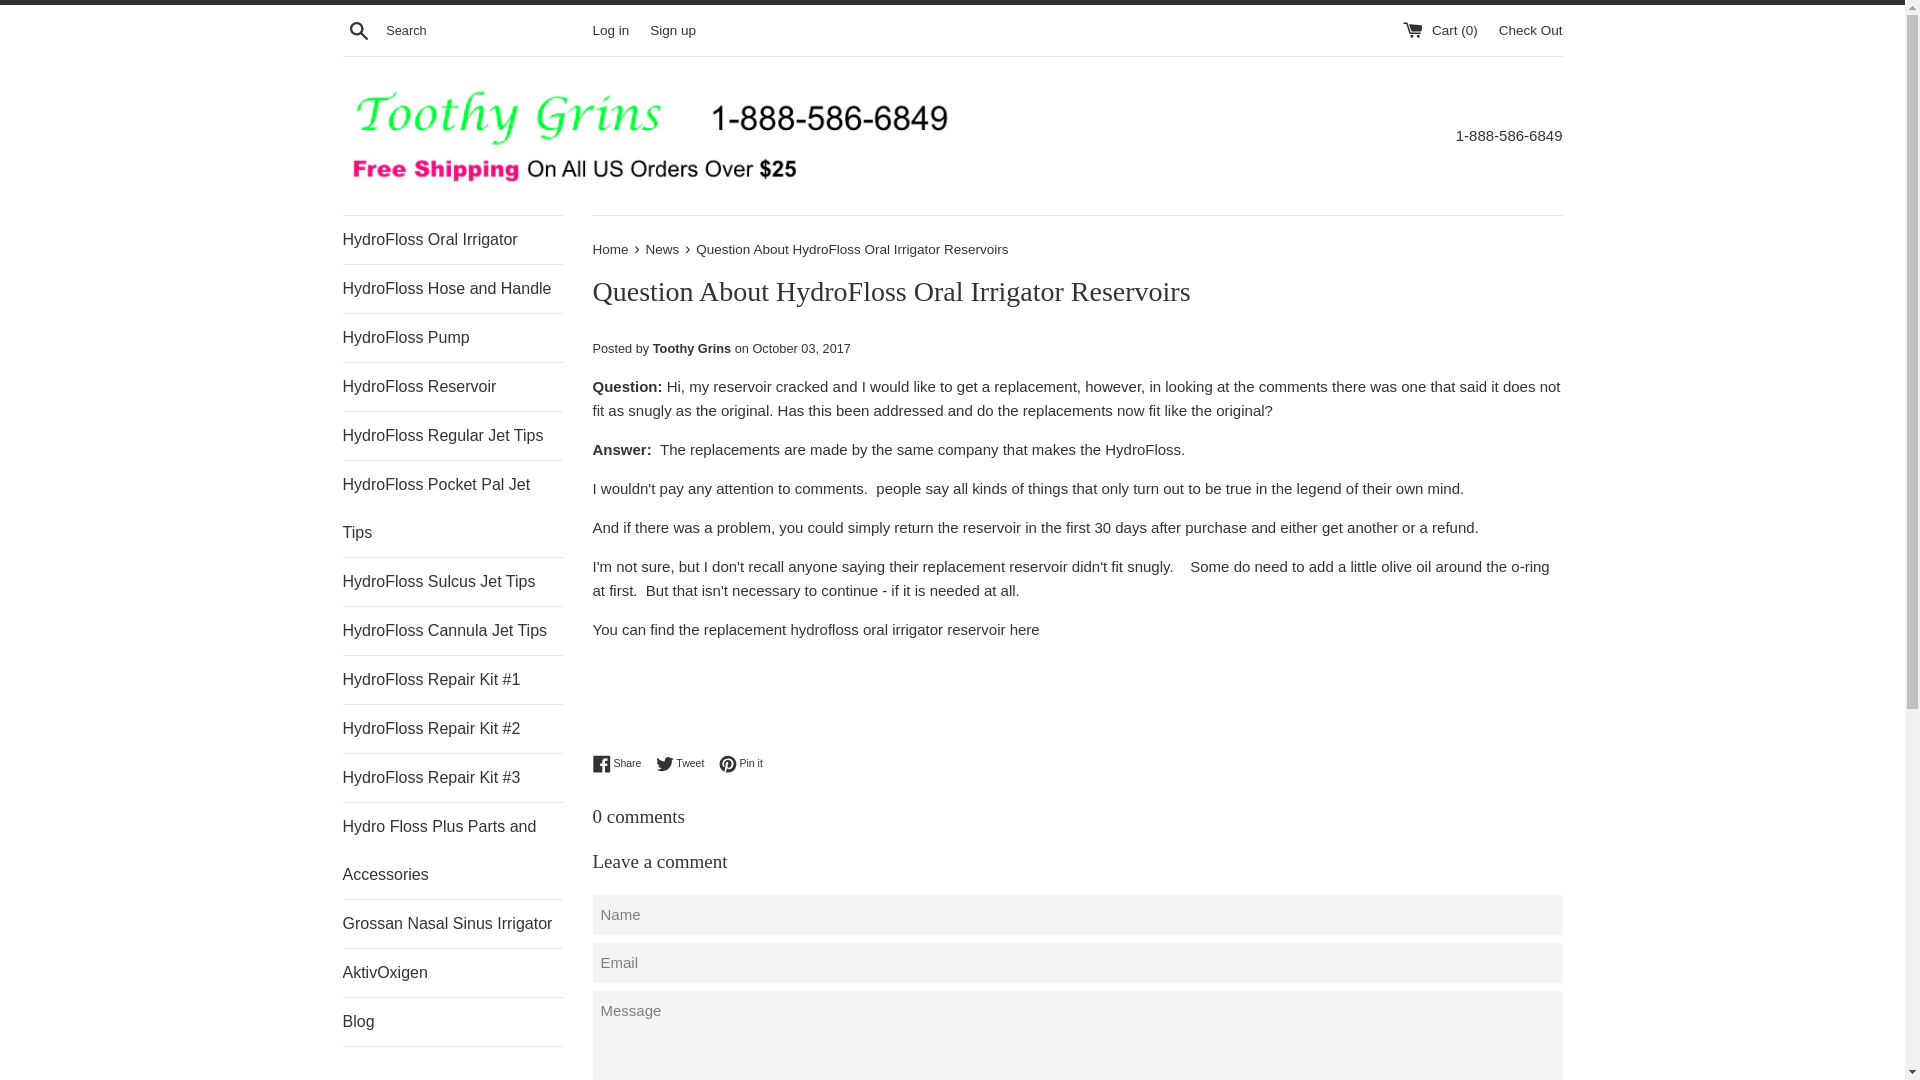 The width and height of the screenshot is (1920, 1080). Describe the element at coordinates (452, 630) in the screenshot. I see `AktivOxigen` at that location.